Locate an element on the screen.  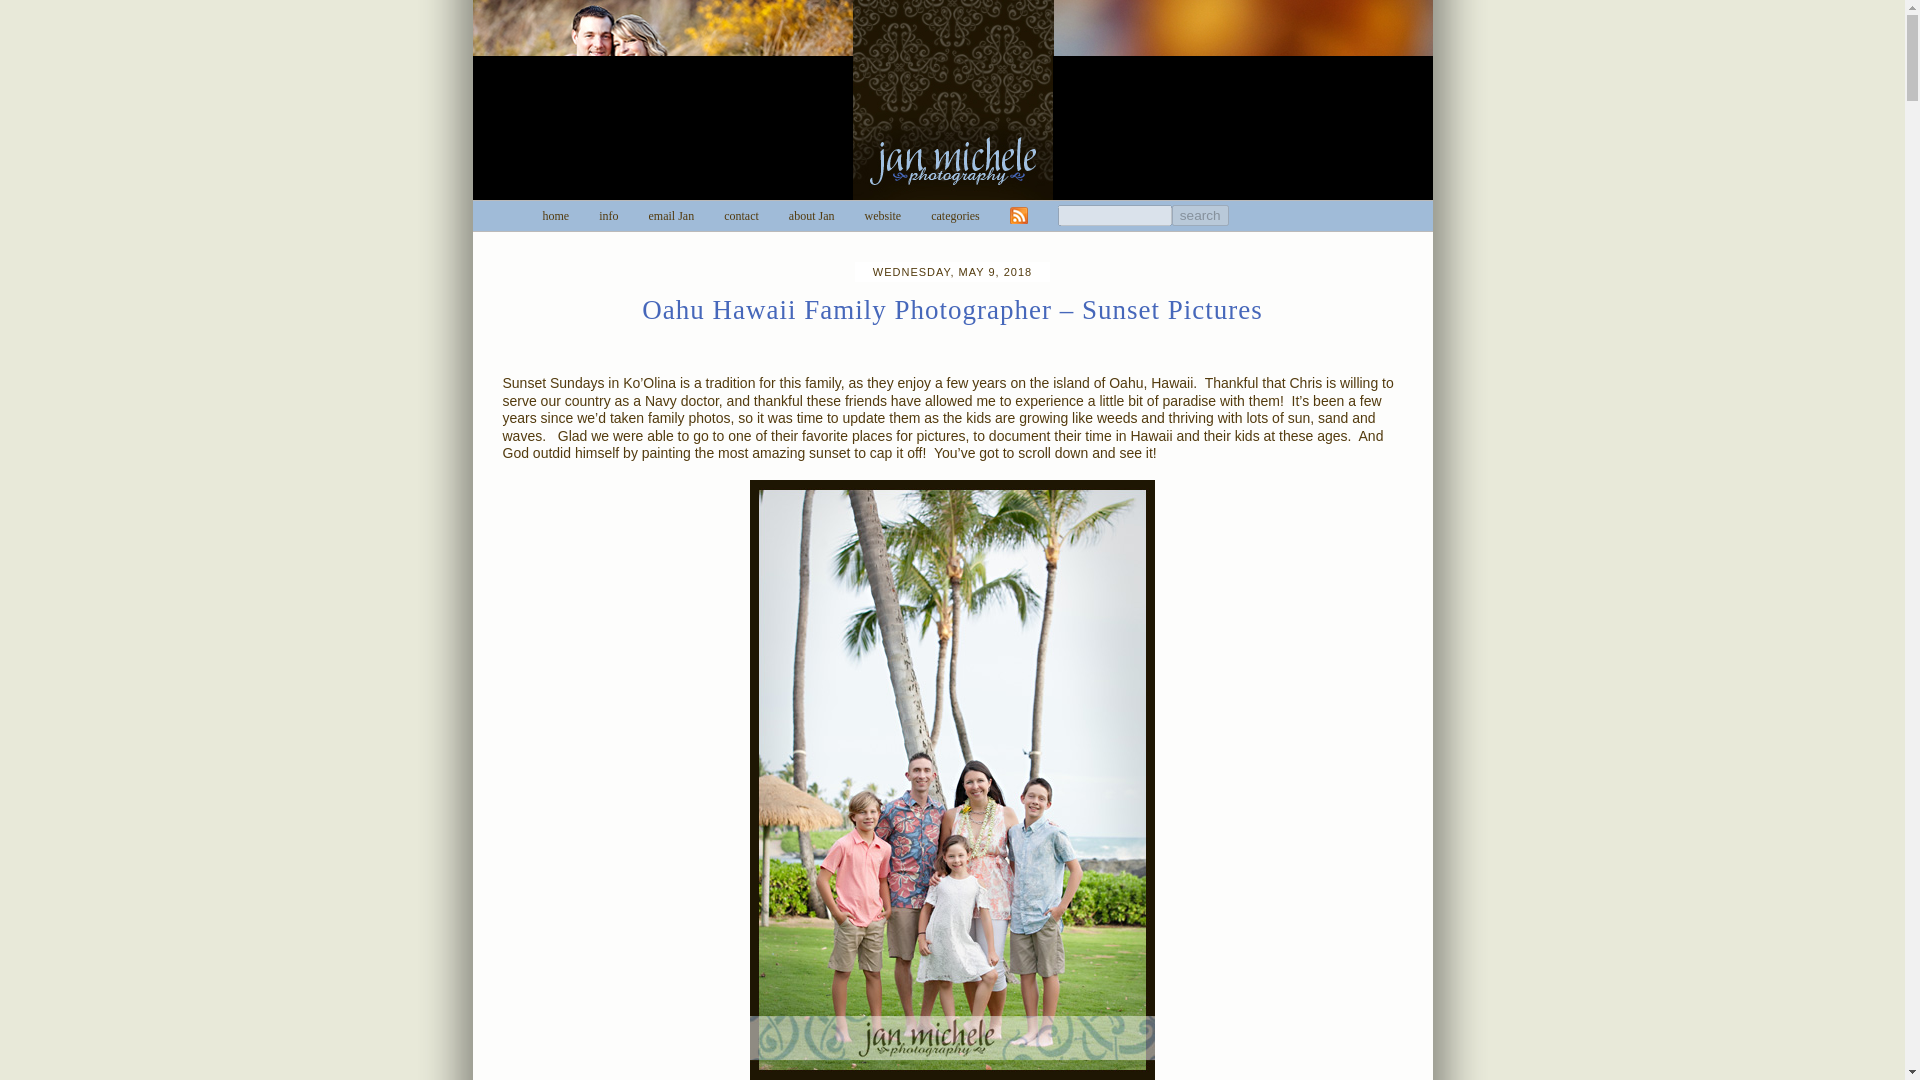
categories is located at coordinates (955, 216).